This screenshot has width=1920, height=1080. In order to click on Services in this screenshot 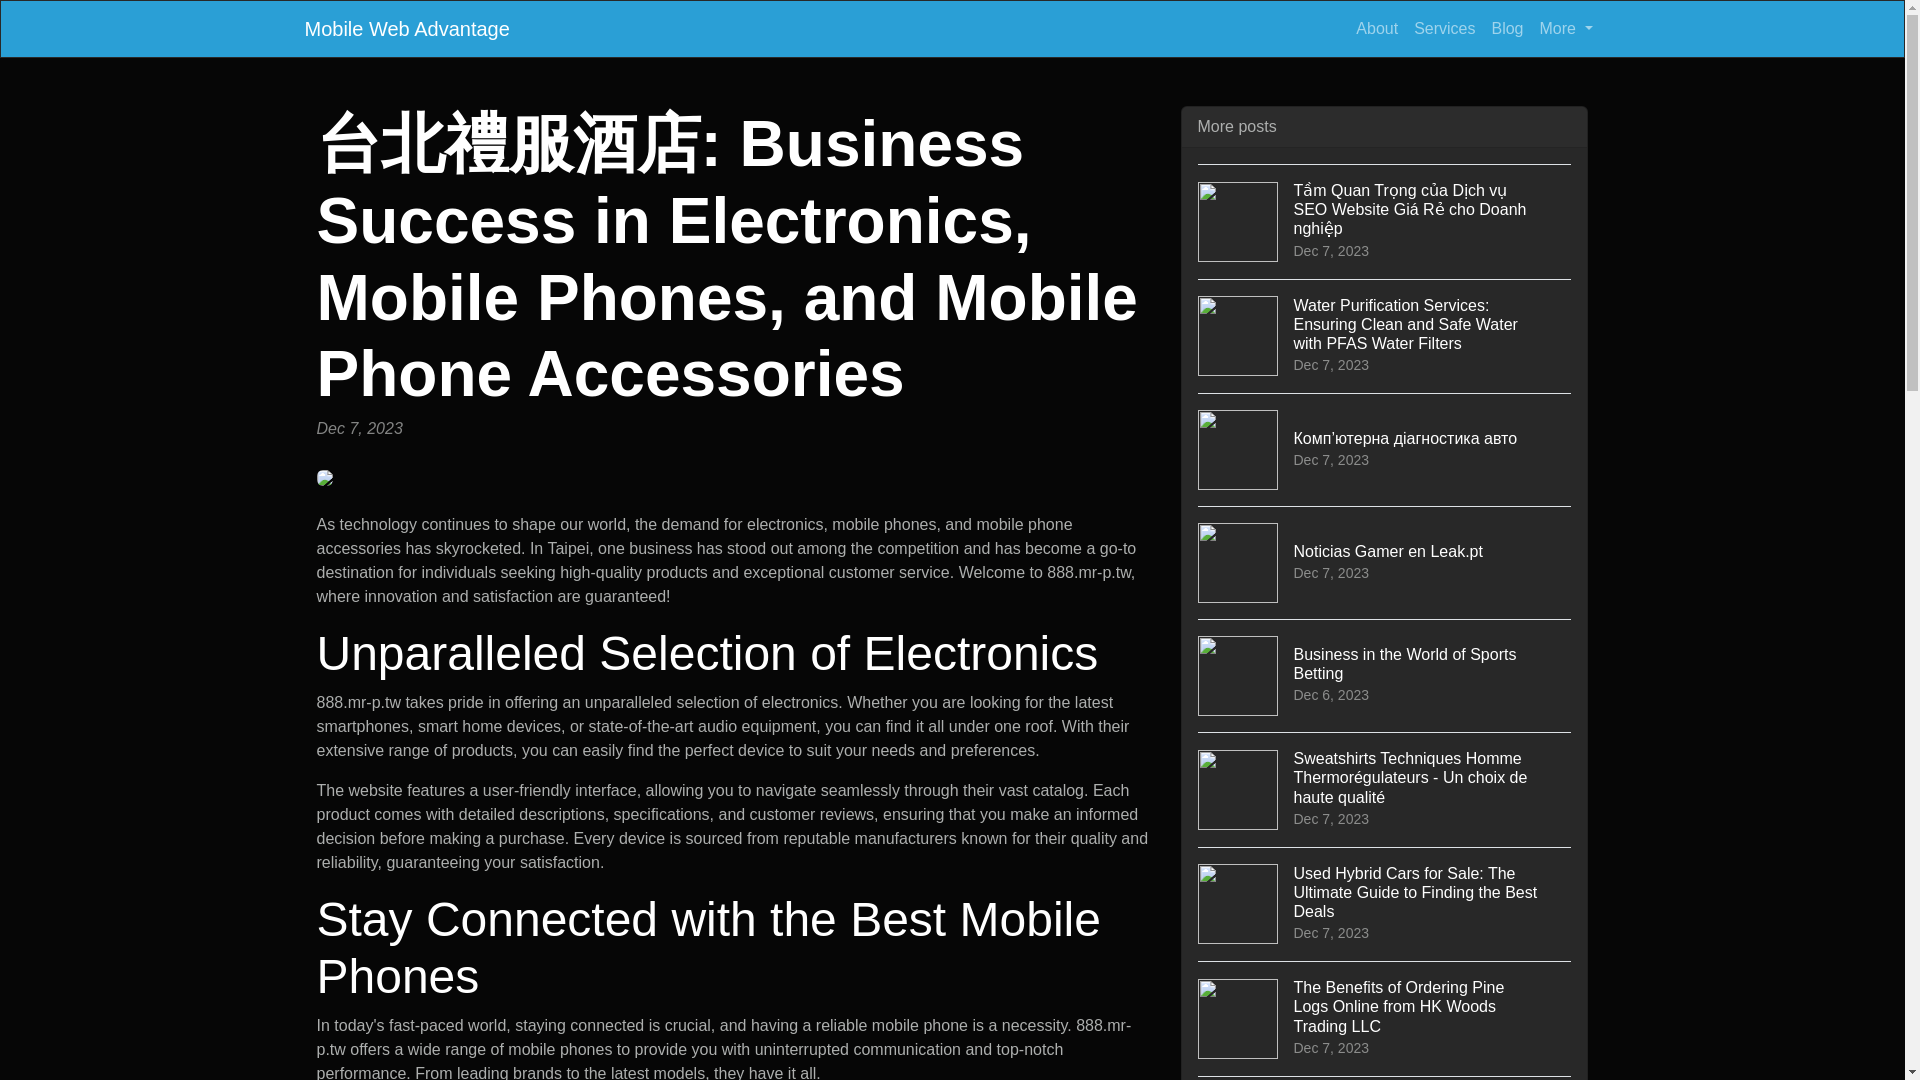, I will do `click(1444, 28)`.